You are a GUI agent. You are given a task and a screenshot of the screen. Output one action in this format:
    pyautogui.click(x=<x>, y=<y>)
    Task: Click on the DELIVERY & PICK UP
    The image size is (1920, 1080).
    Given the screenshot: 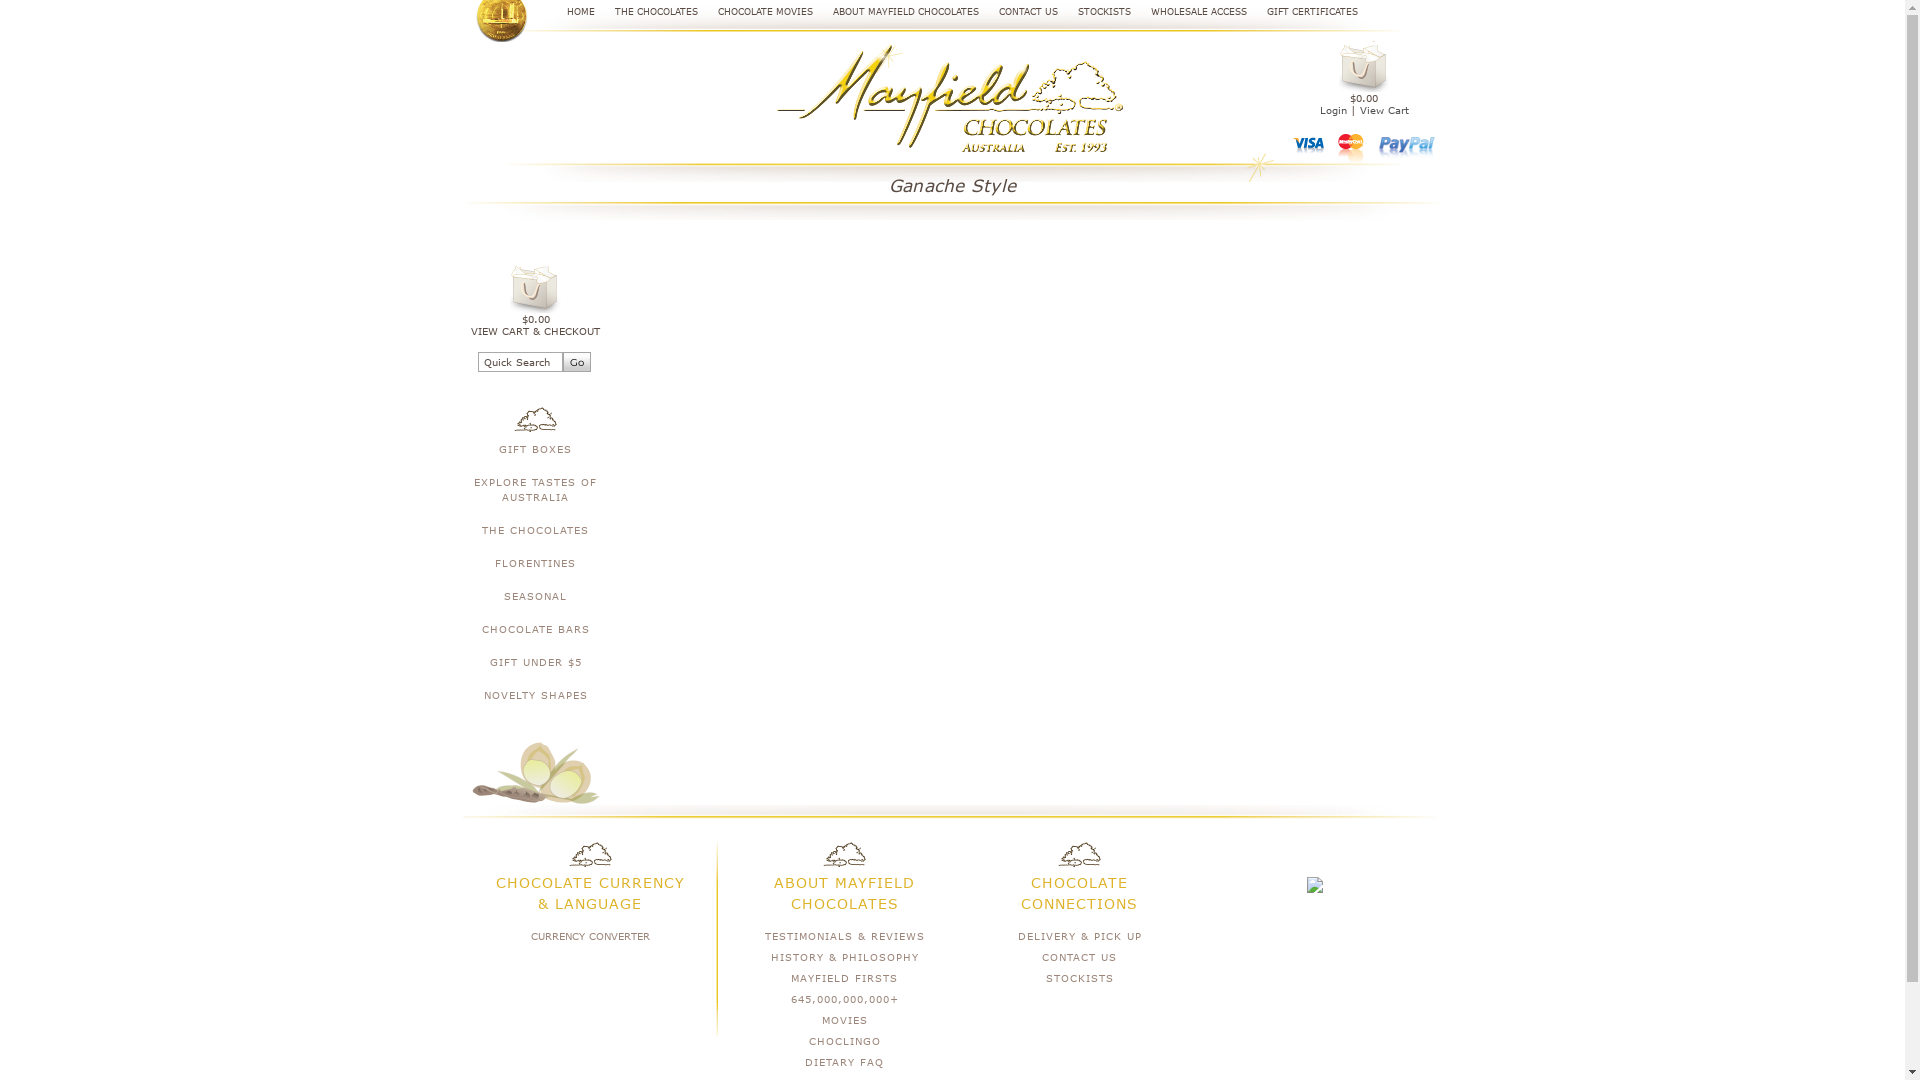 What is the action you would take?
    pyautogui.click(x=1080, y=936)
    